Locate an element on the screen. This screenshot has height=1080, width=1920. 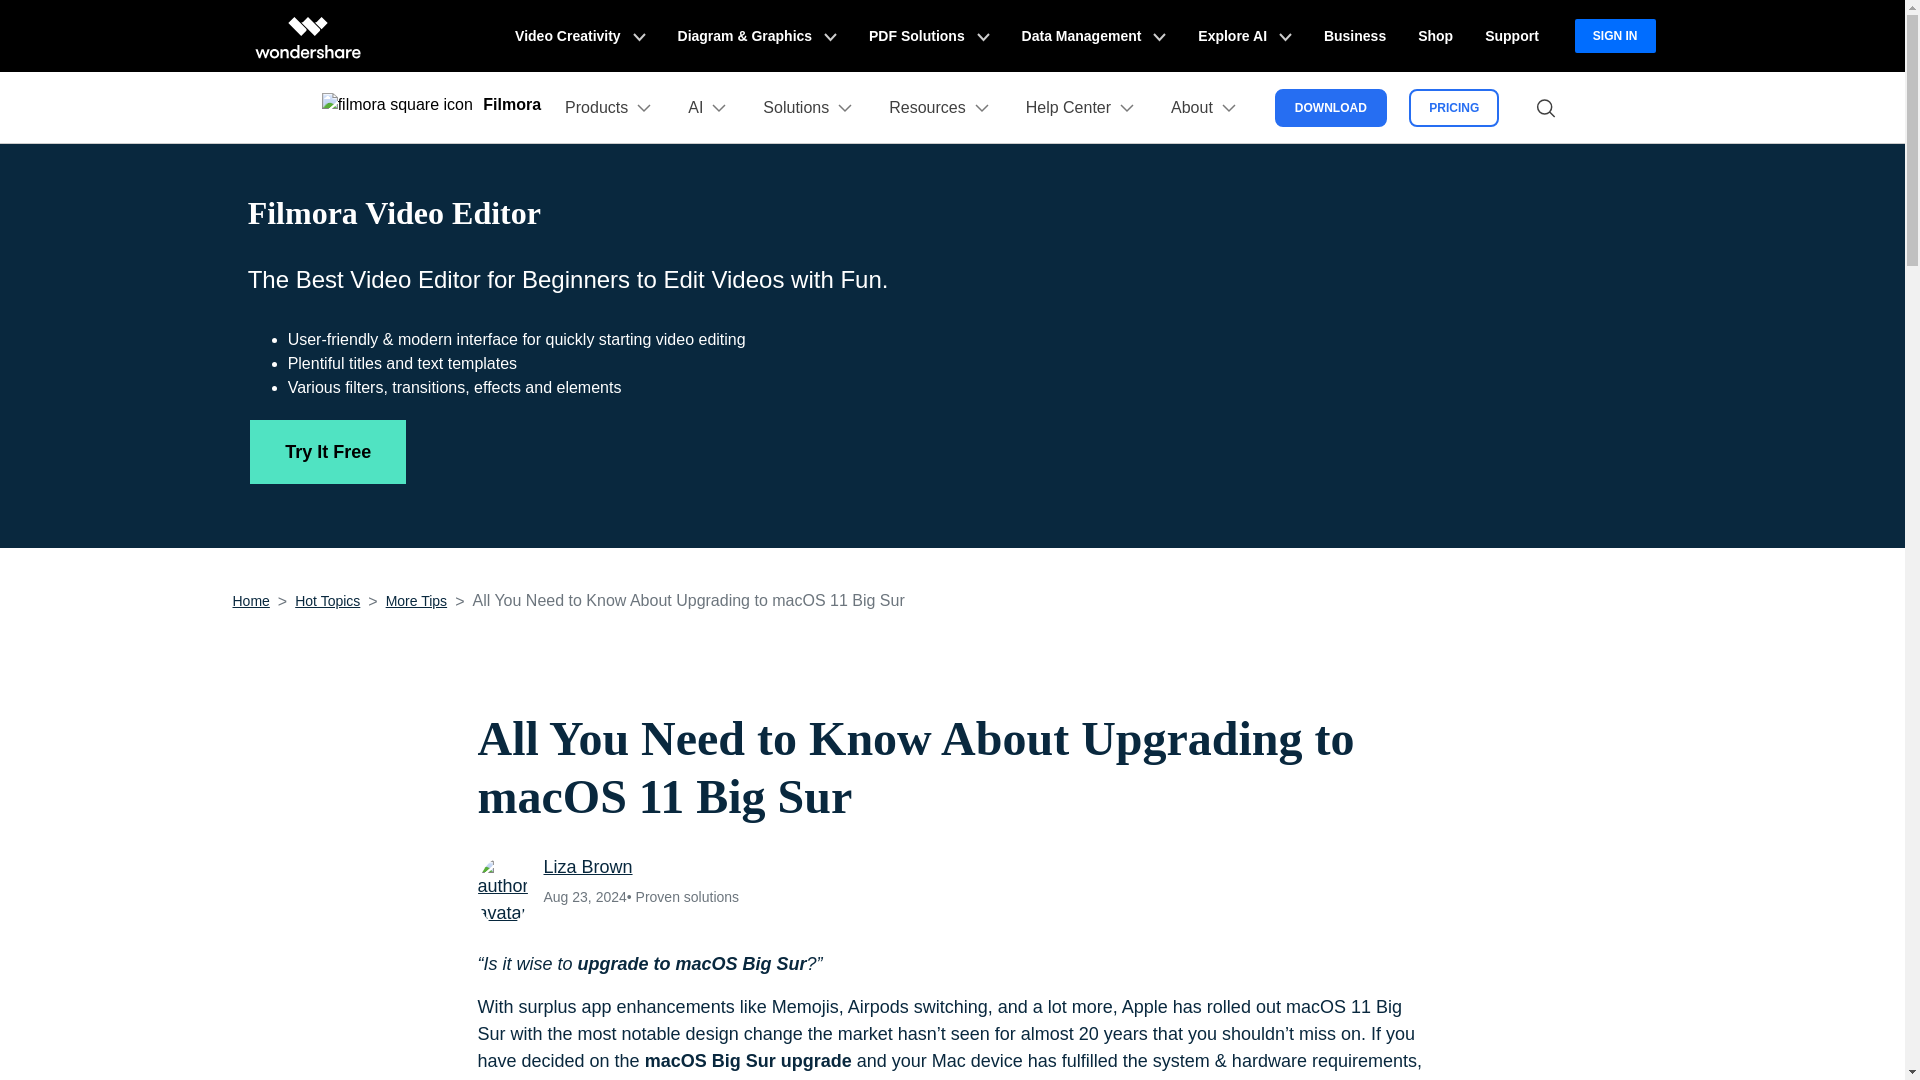
Video Creativity is located at coordinates (580, 36).